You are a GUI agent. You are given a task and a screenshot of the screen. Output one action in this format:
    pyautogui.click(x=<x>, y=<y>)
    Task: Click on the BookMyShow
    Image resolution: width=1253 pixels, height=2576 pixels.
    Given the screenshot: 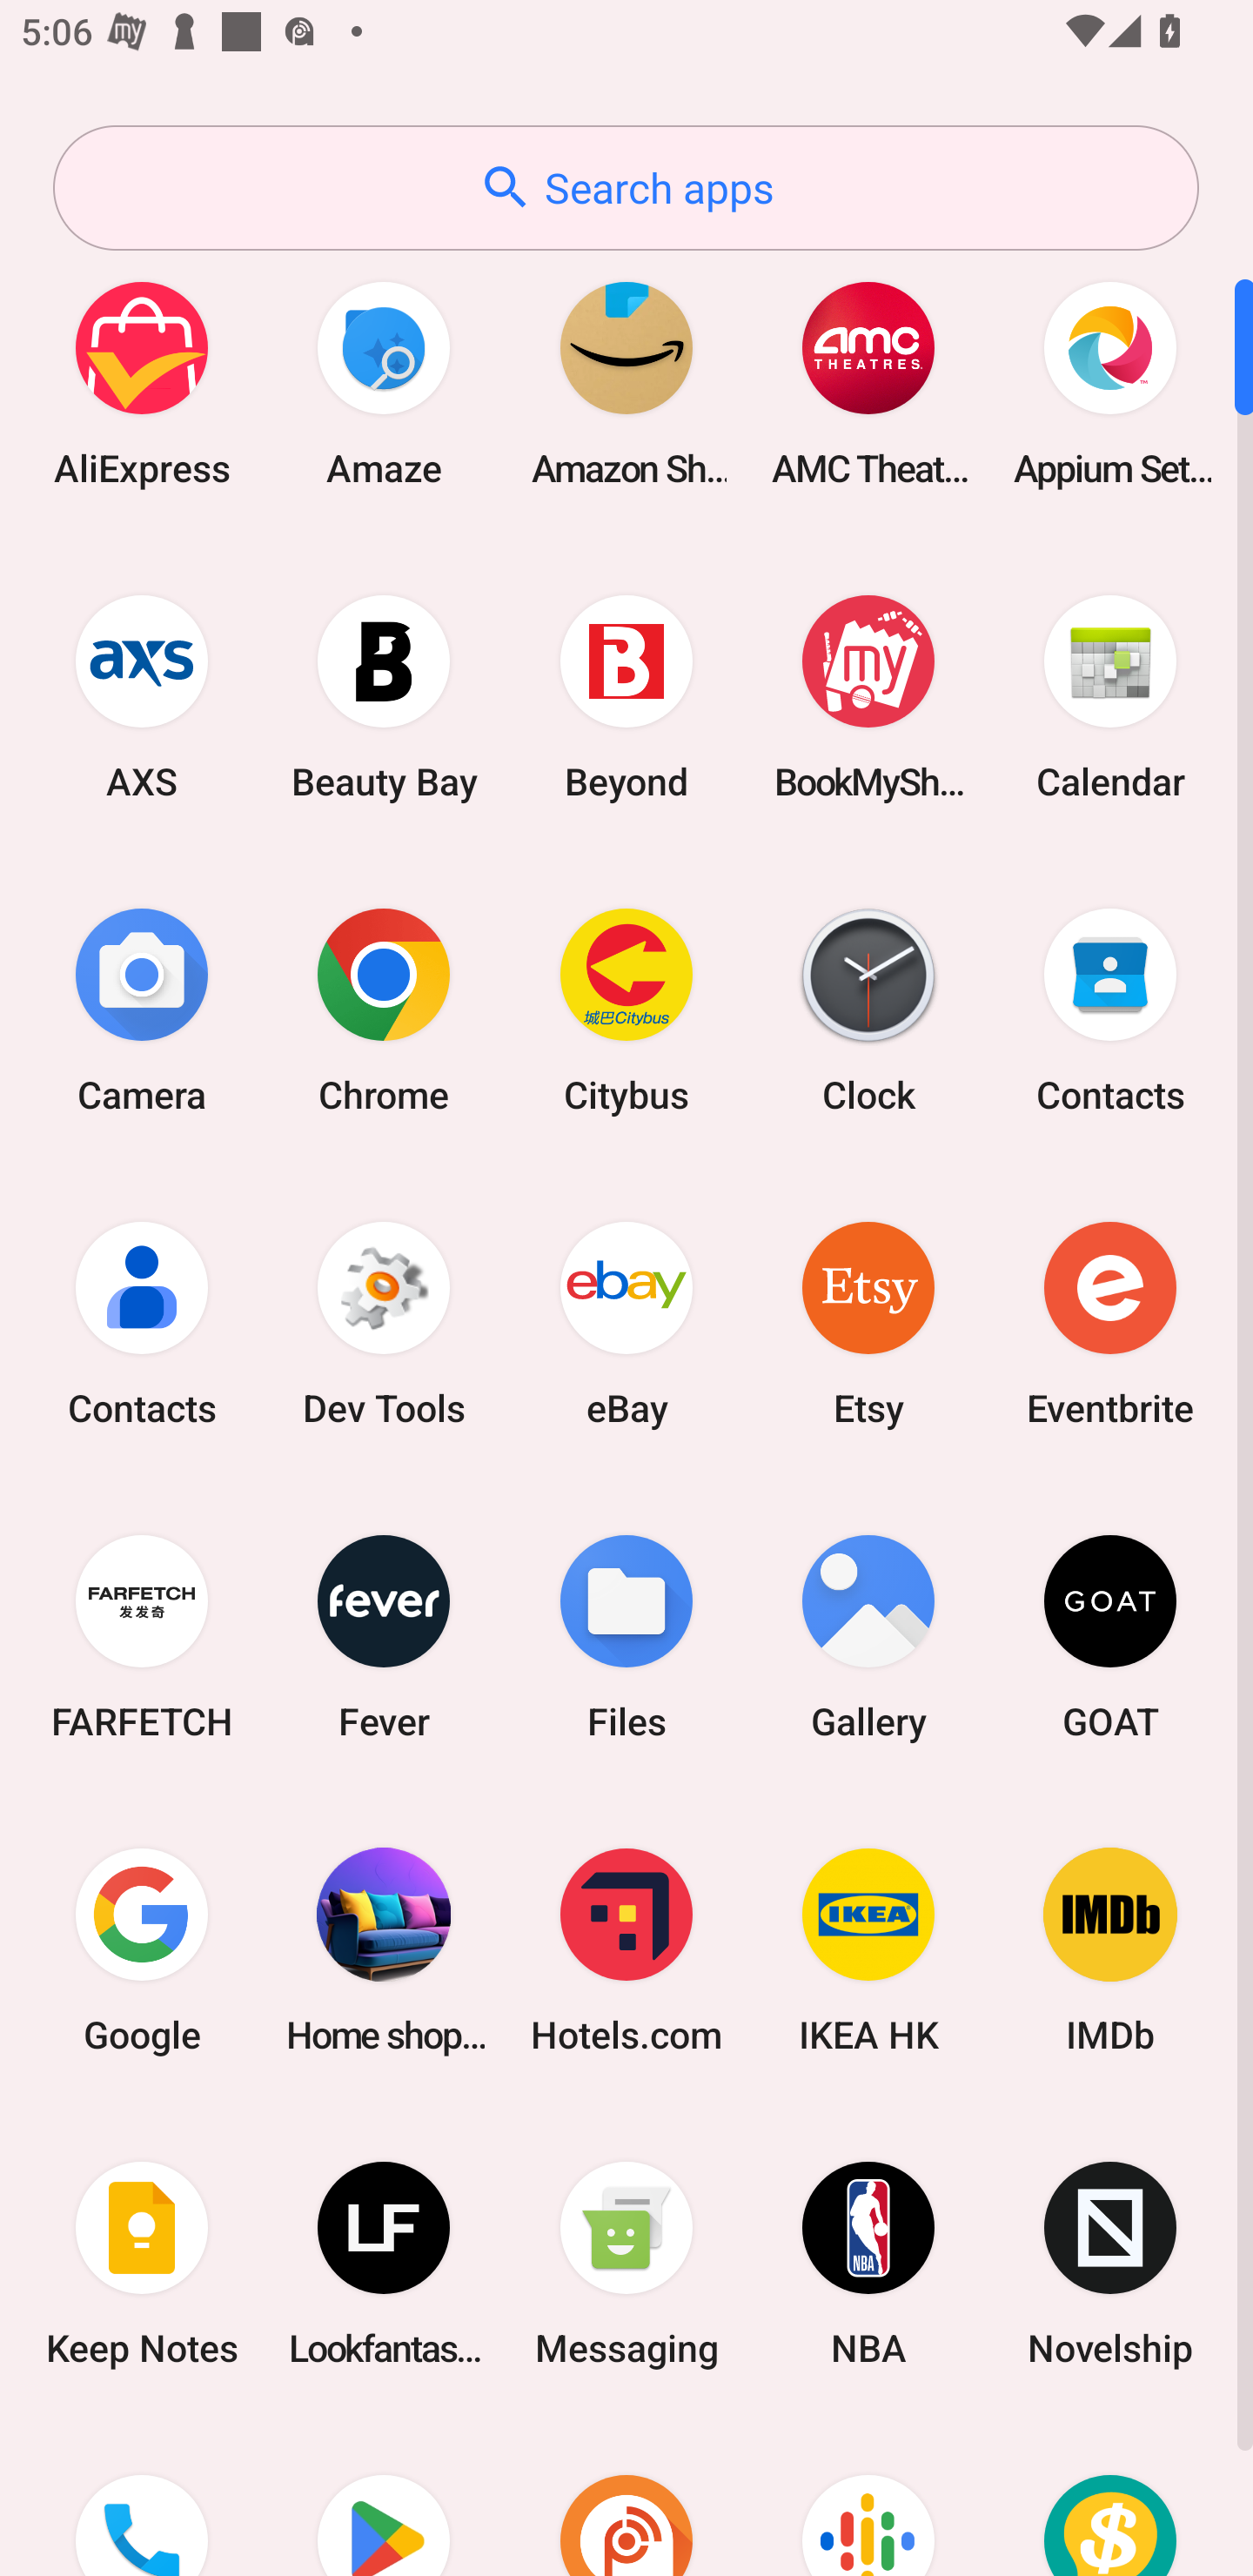 What is the action you would take?
    pyautogui.click(x=868, y=696)
    